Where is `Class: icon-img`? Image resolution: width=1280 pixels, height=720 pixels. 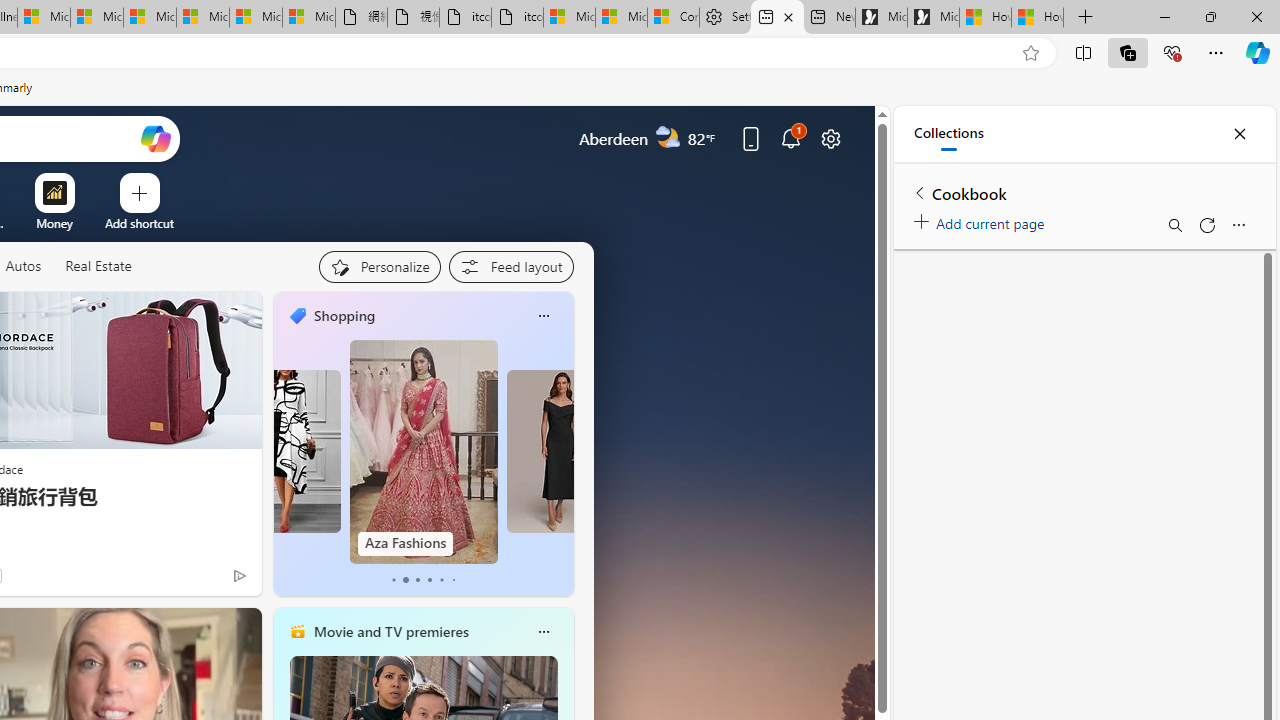 Class: icon-img is located at coordinates (543, 632).